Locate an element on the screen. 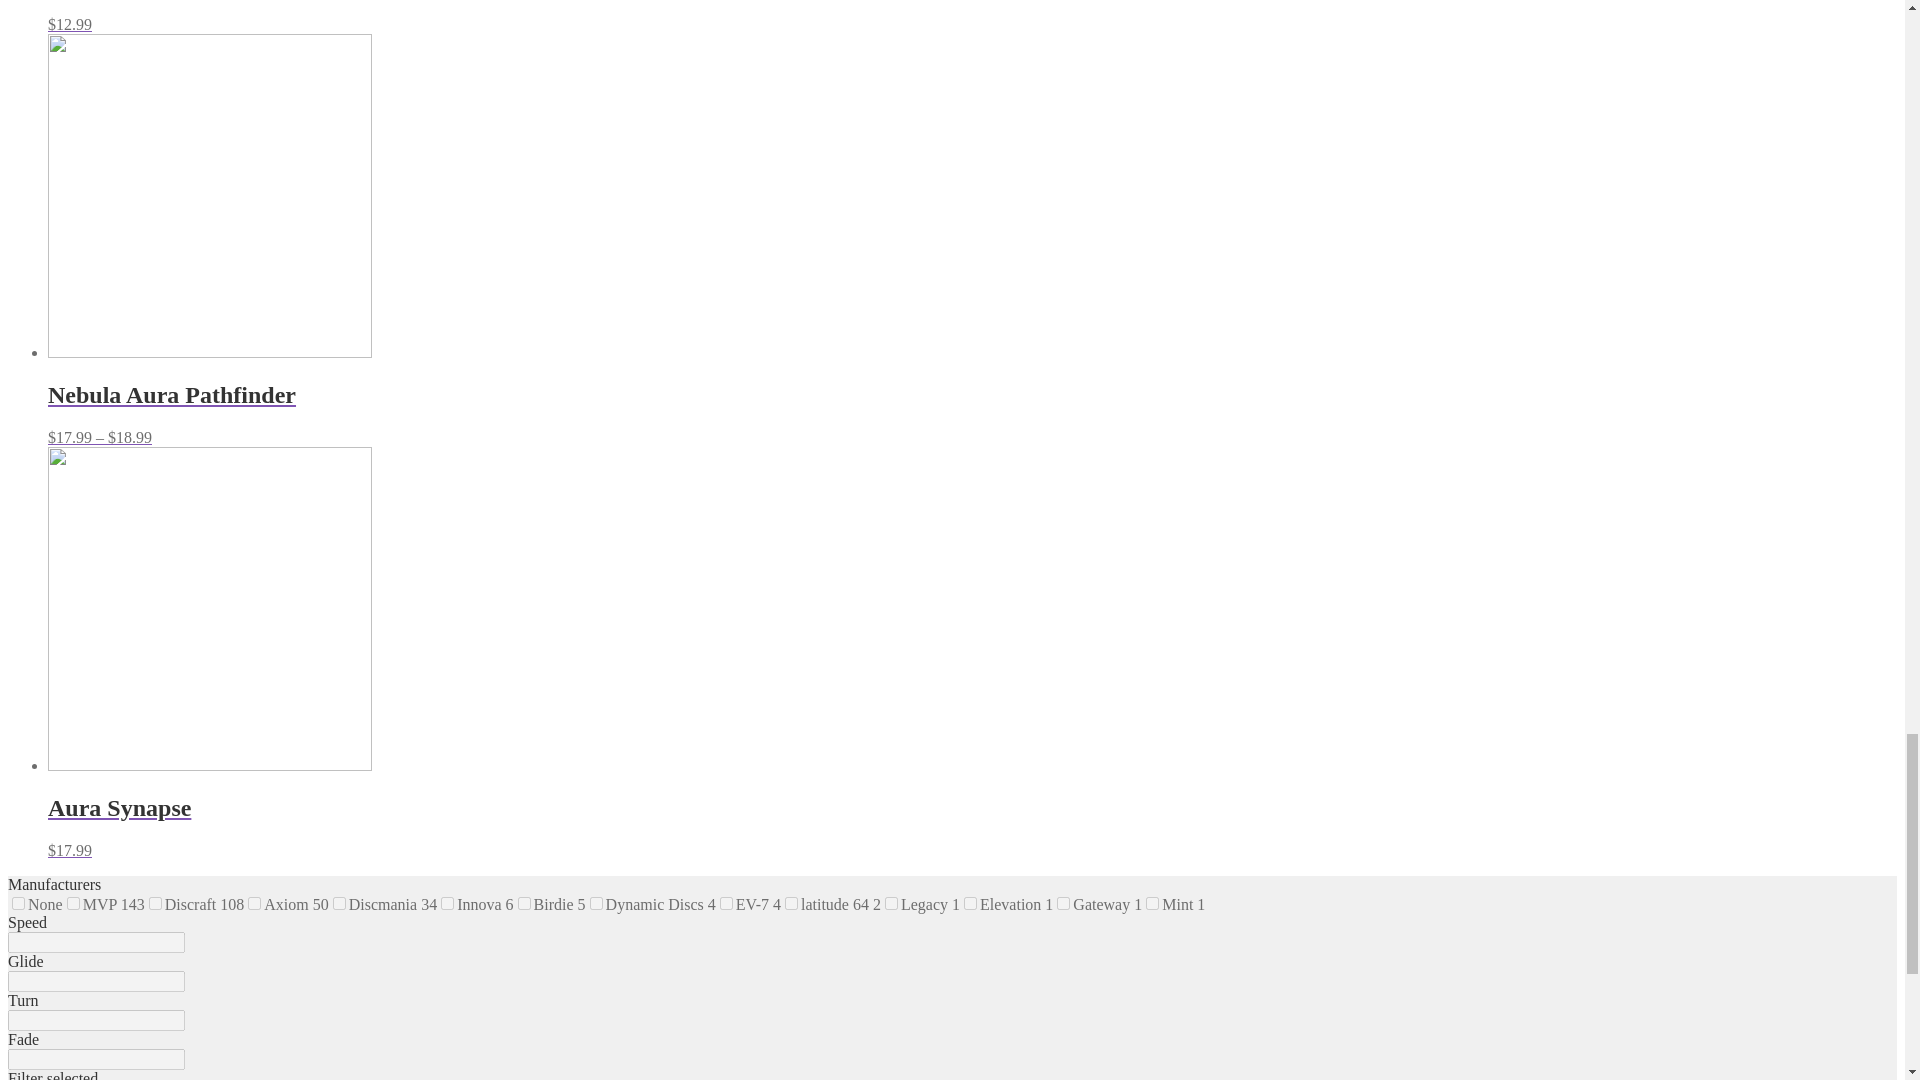 The width and height of the screenshot is (1920, 1080). elevation is located at coordinates (970, 904).